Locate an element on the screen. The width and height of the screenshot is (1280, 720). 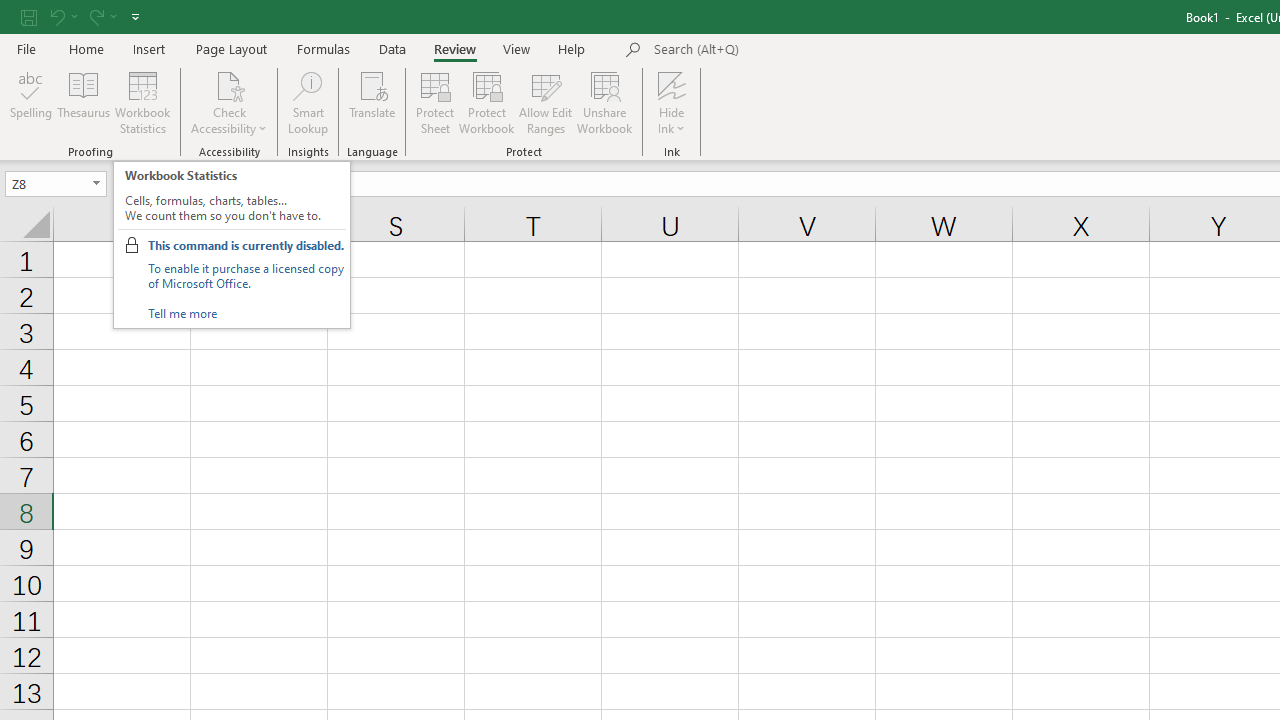
This command is currently disabled. is located at coordinates (245, 245).